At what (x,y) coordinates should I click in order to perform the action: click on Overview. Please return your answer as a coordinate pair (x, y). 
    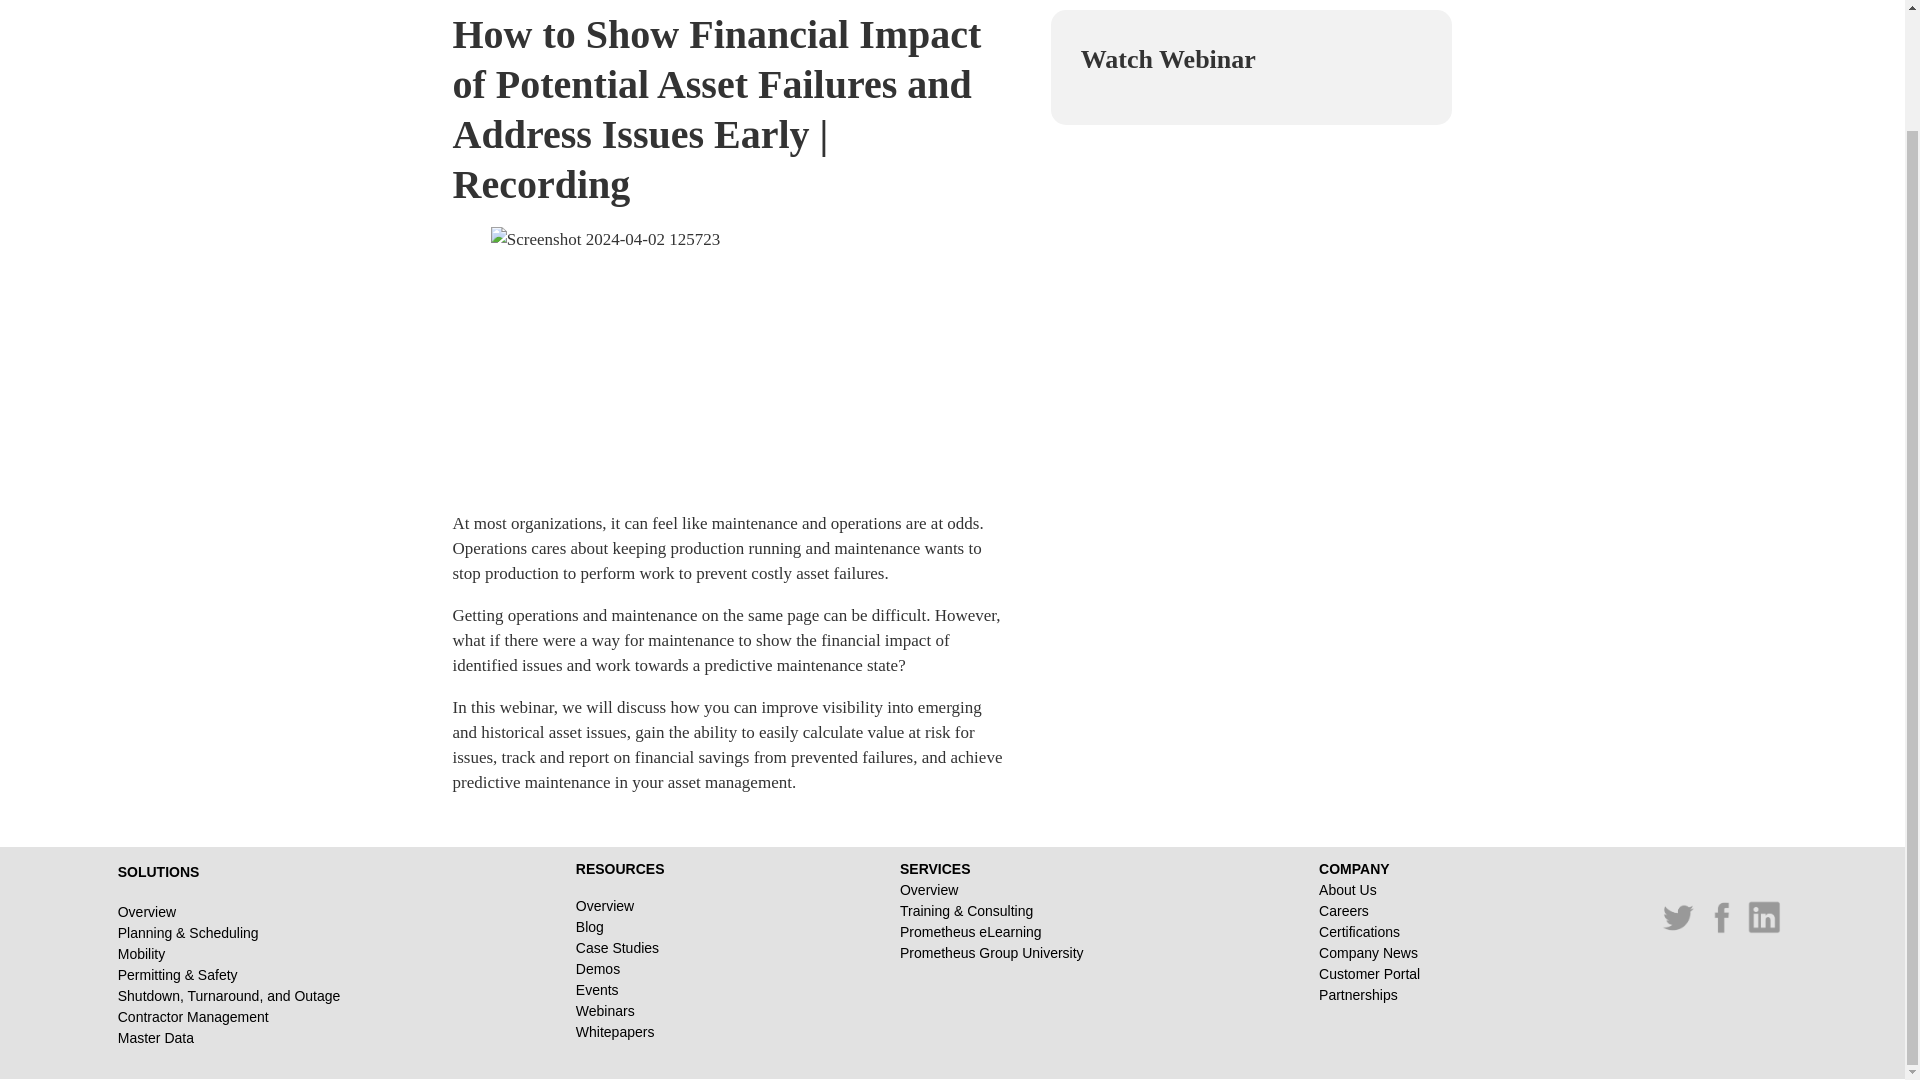
    Looking at the image, I should click on (620, 906).